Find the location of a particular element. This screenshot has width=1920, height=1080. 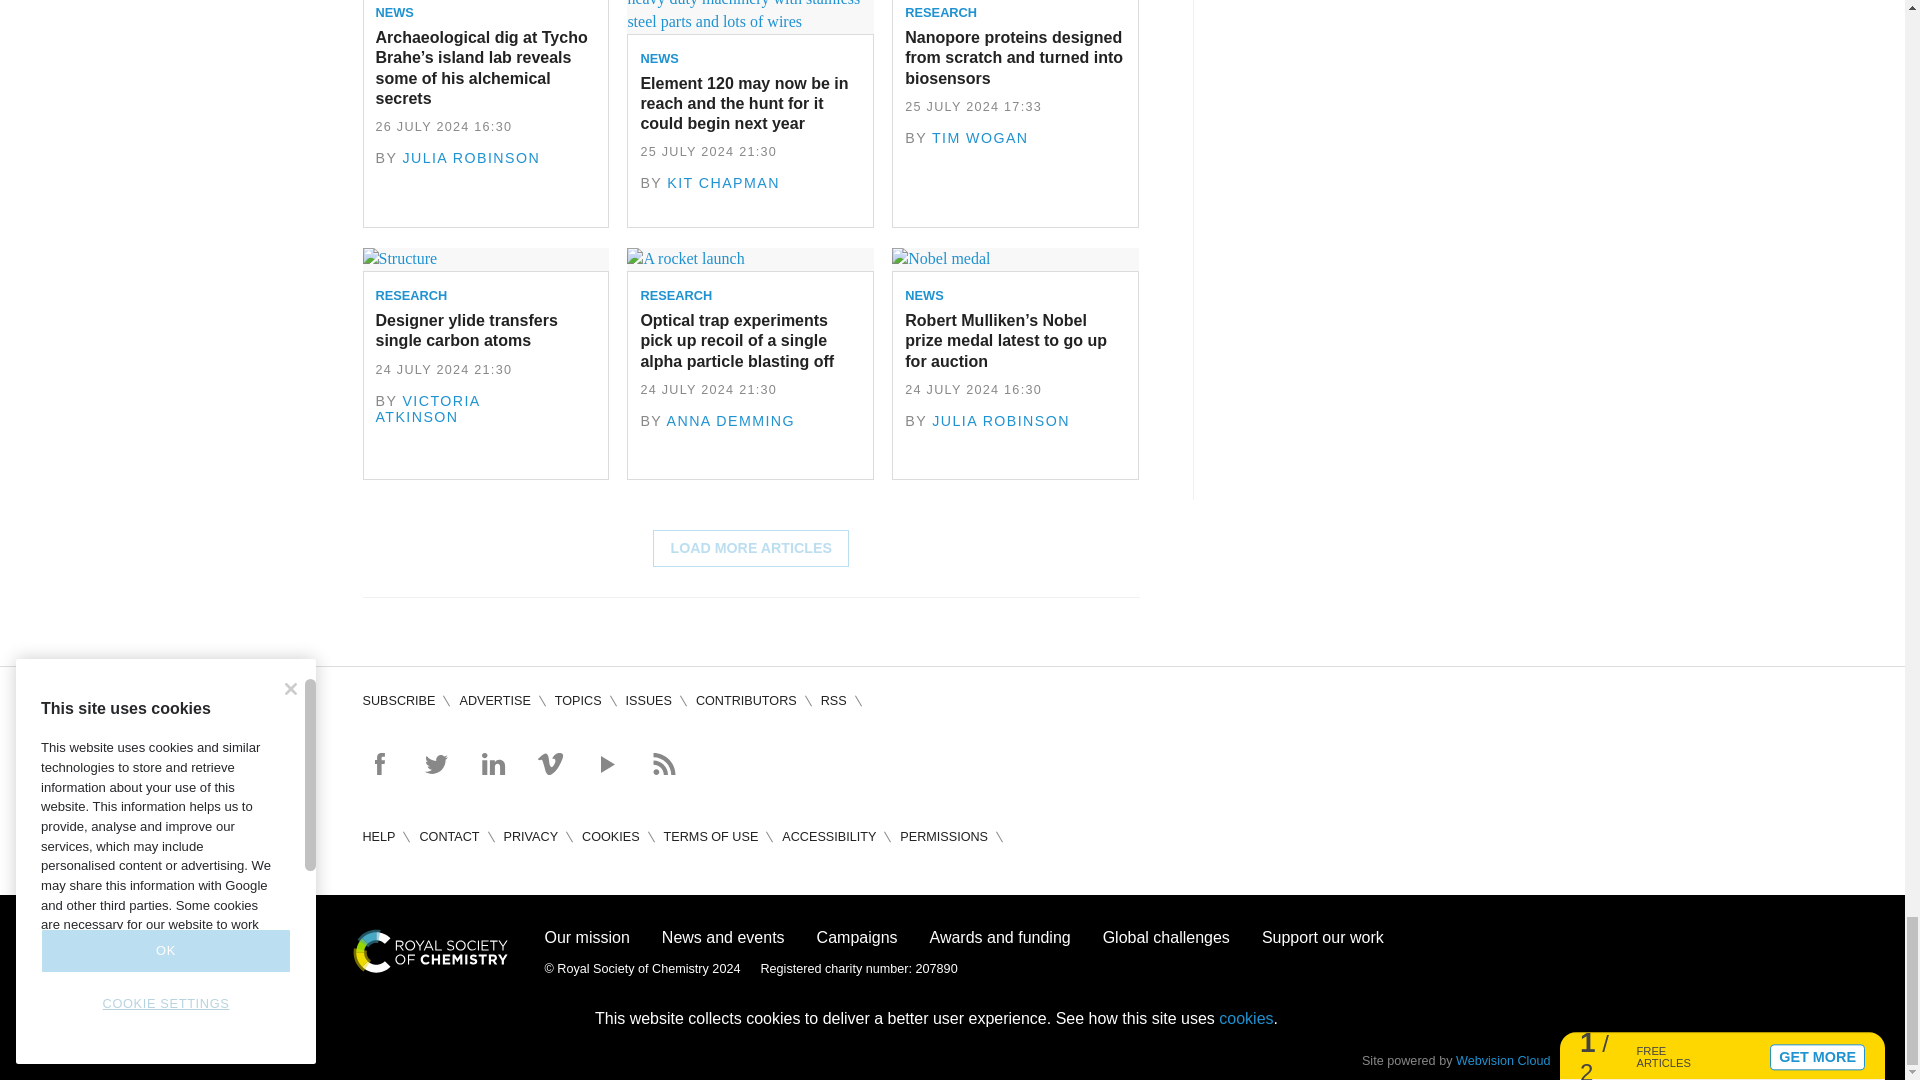

Follow on Twitter is located at coordinates (436, 764).